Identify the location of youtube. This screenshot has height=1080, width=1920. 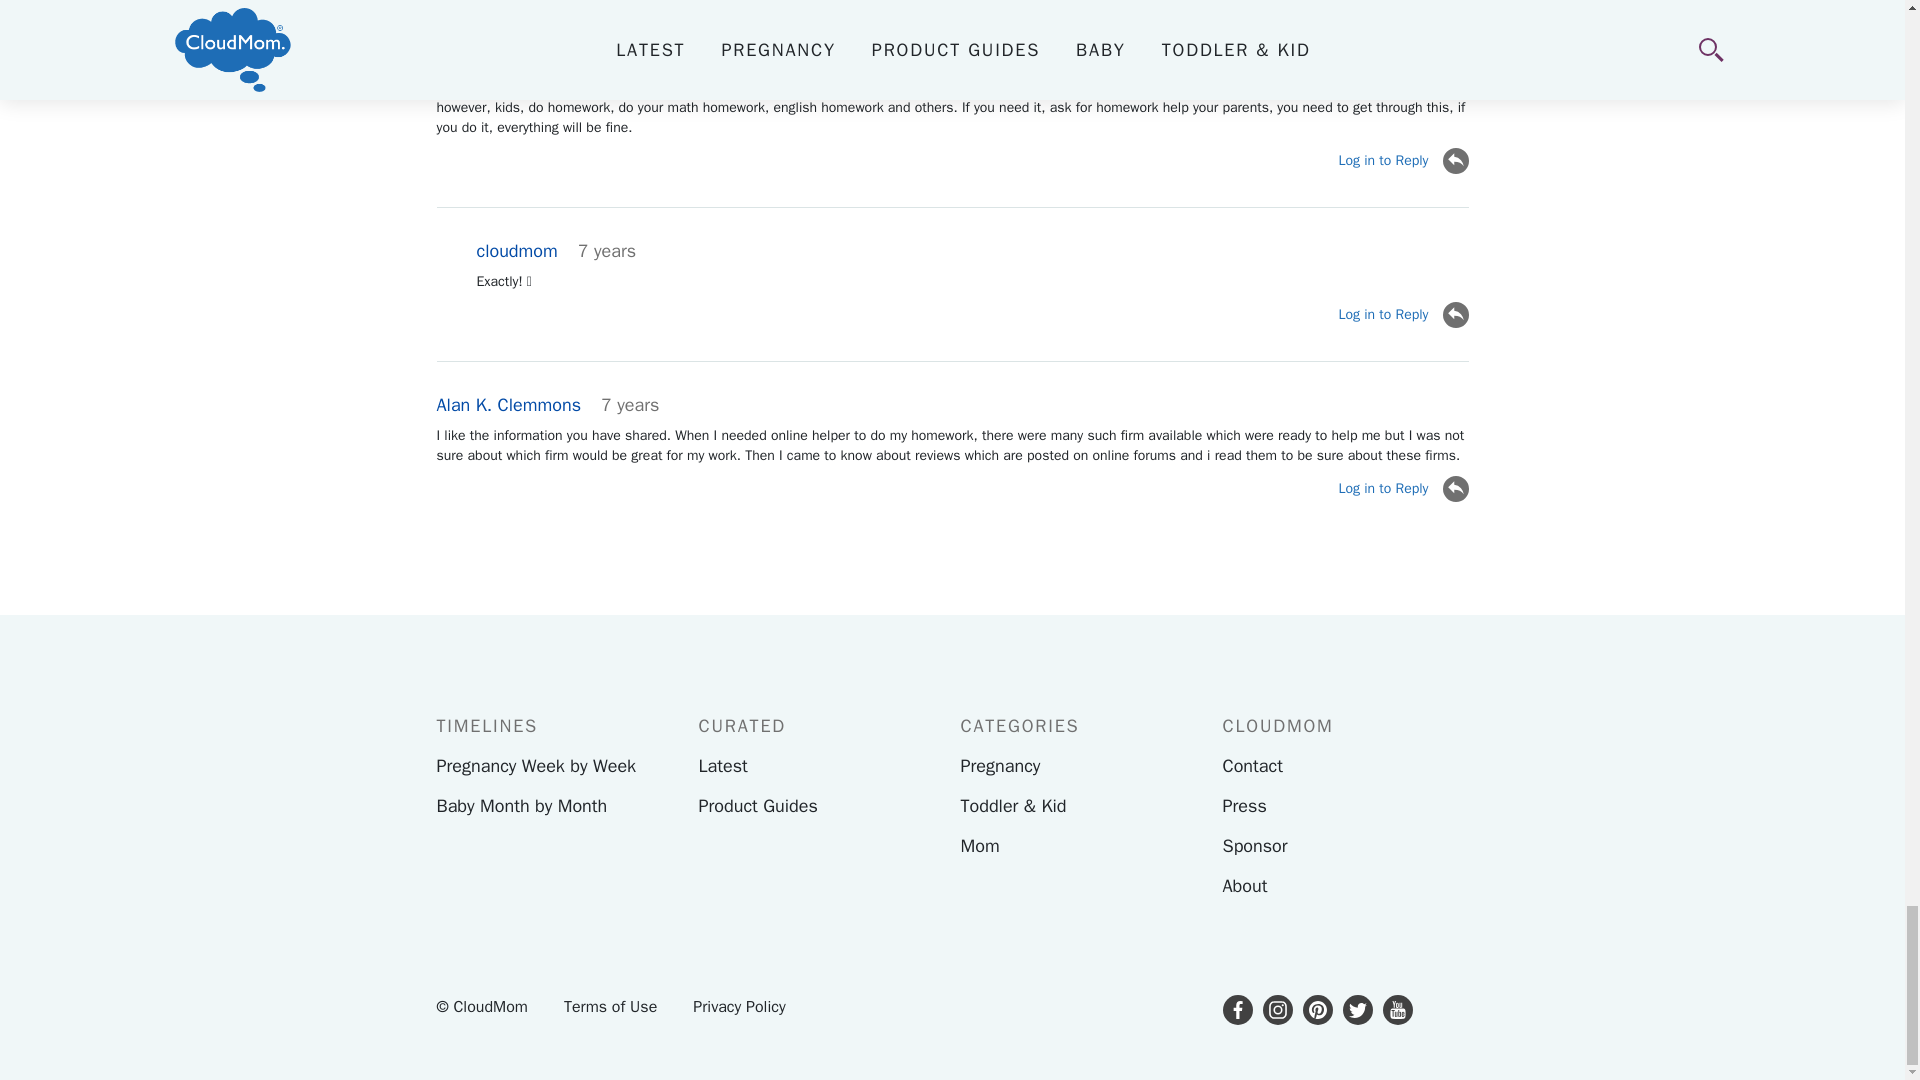
(1396, 1009).